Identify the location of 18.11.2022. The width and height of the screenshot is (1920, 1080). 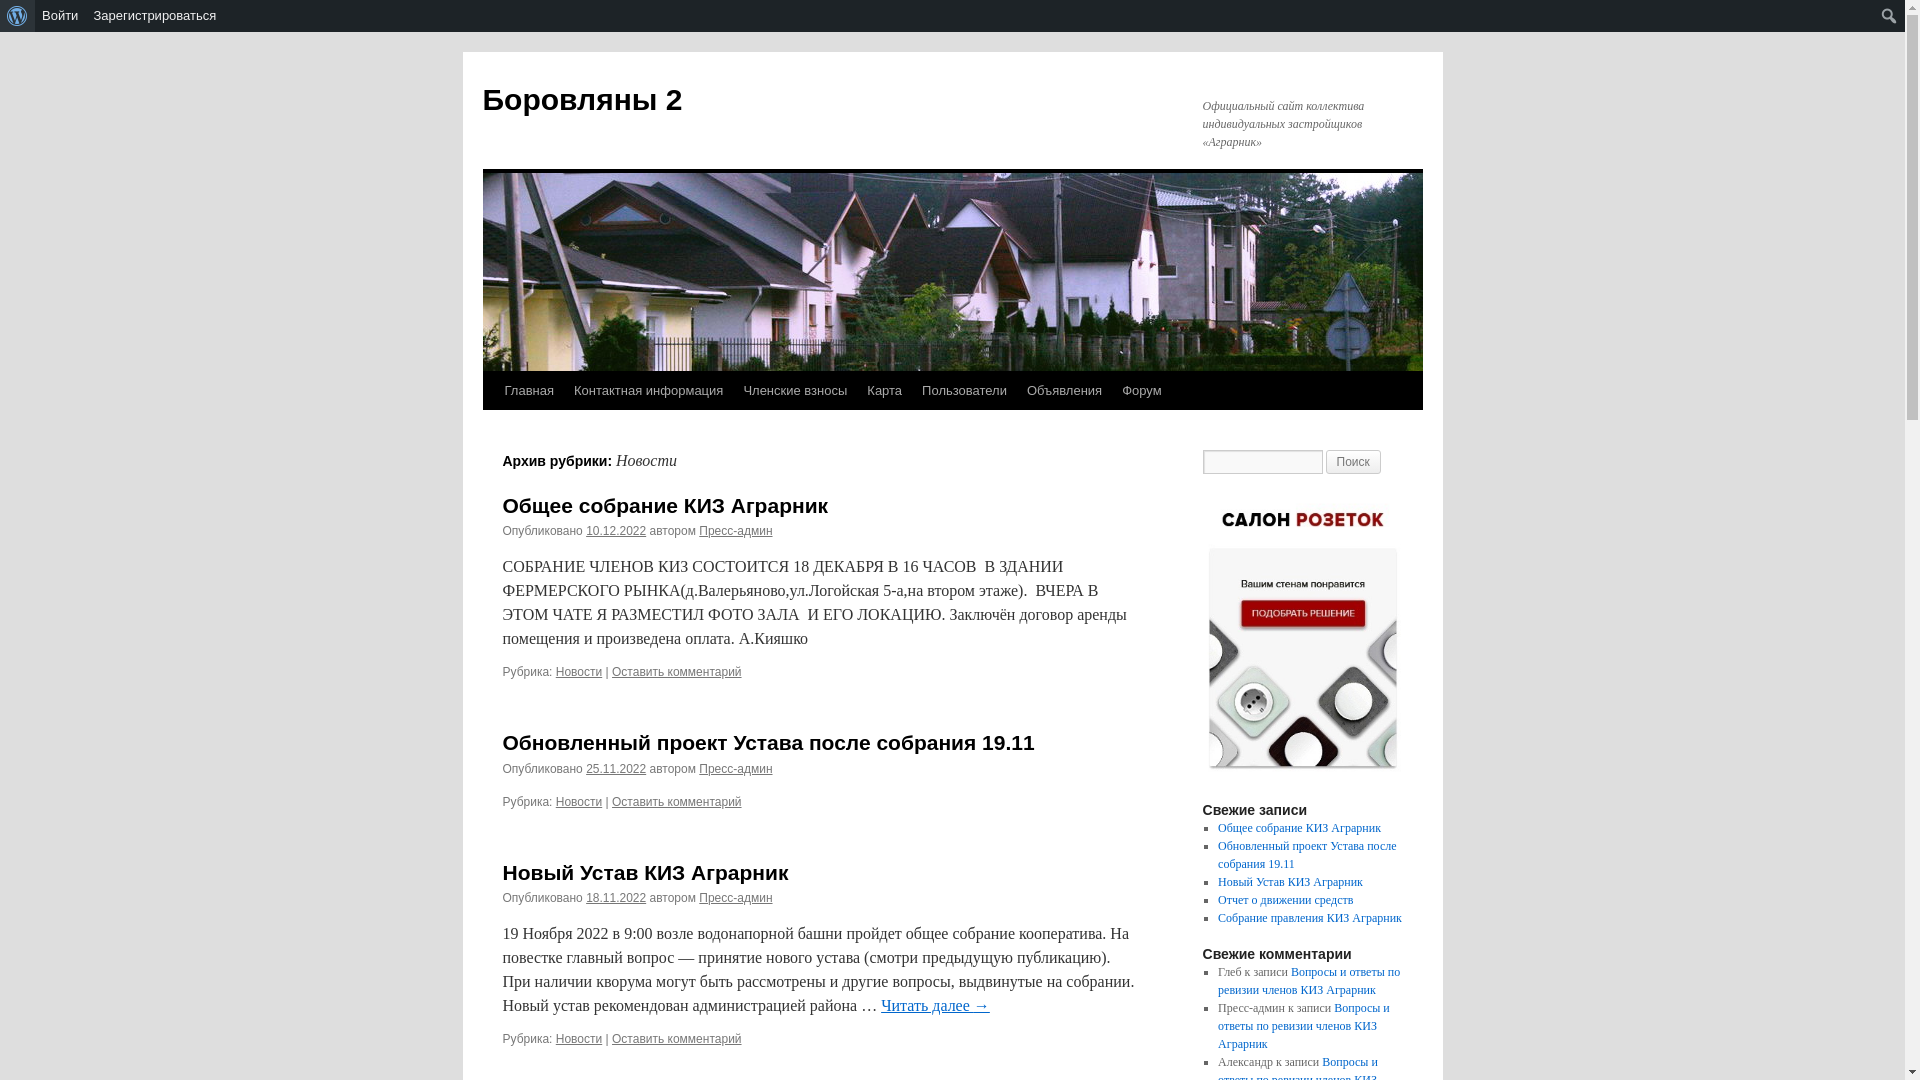
(616, 898).